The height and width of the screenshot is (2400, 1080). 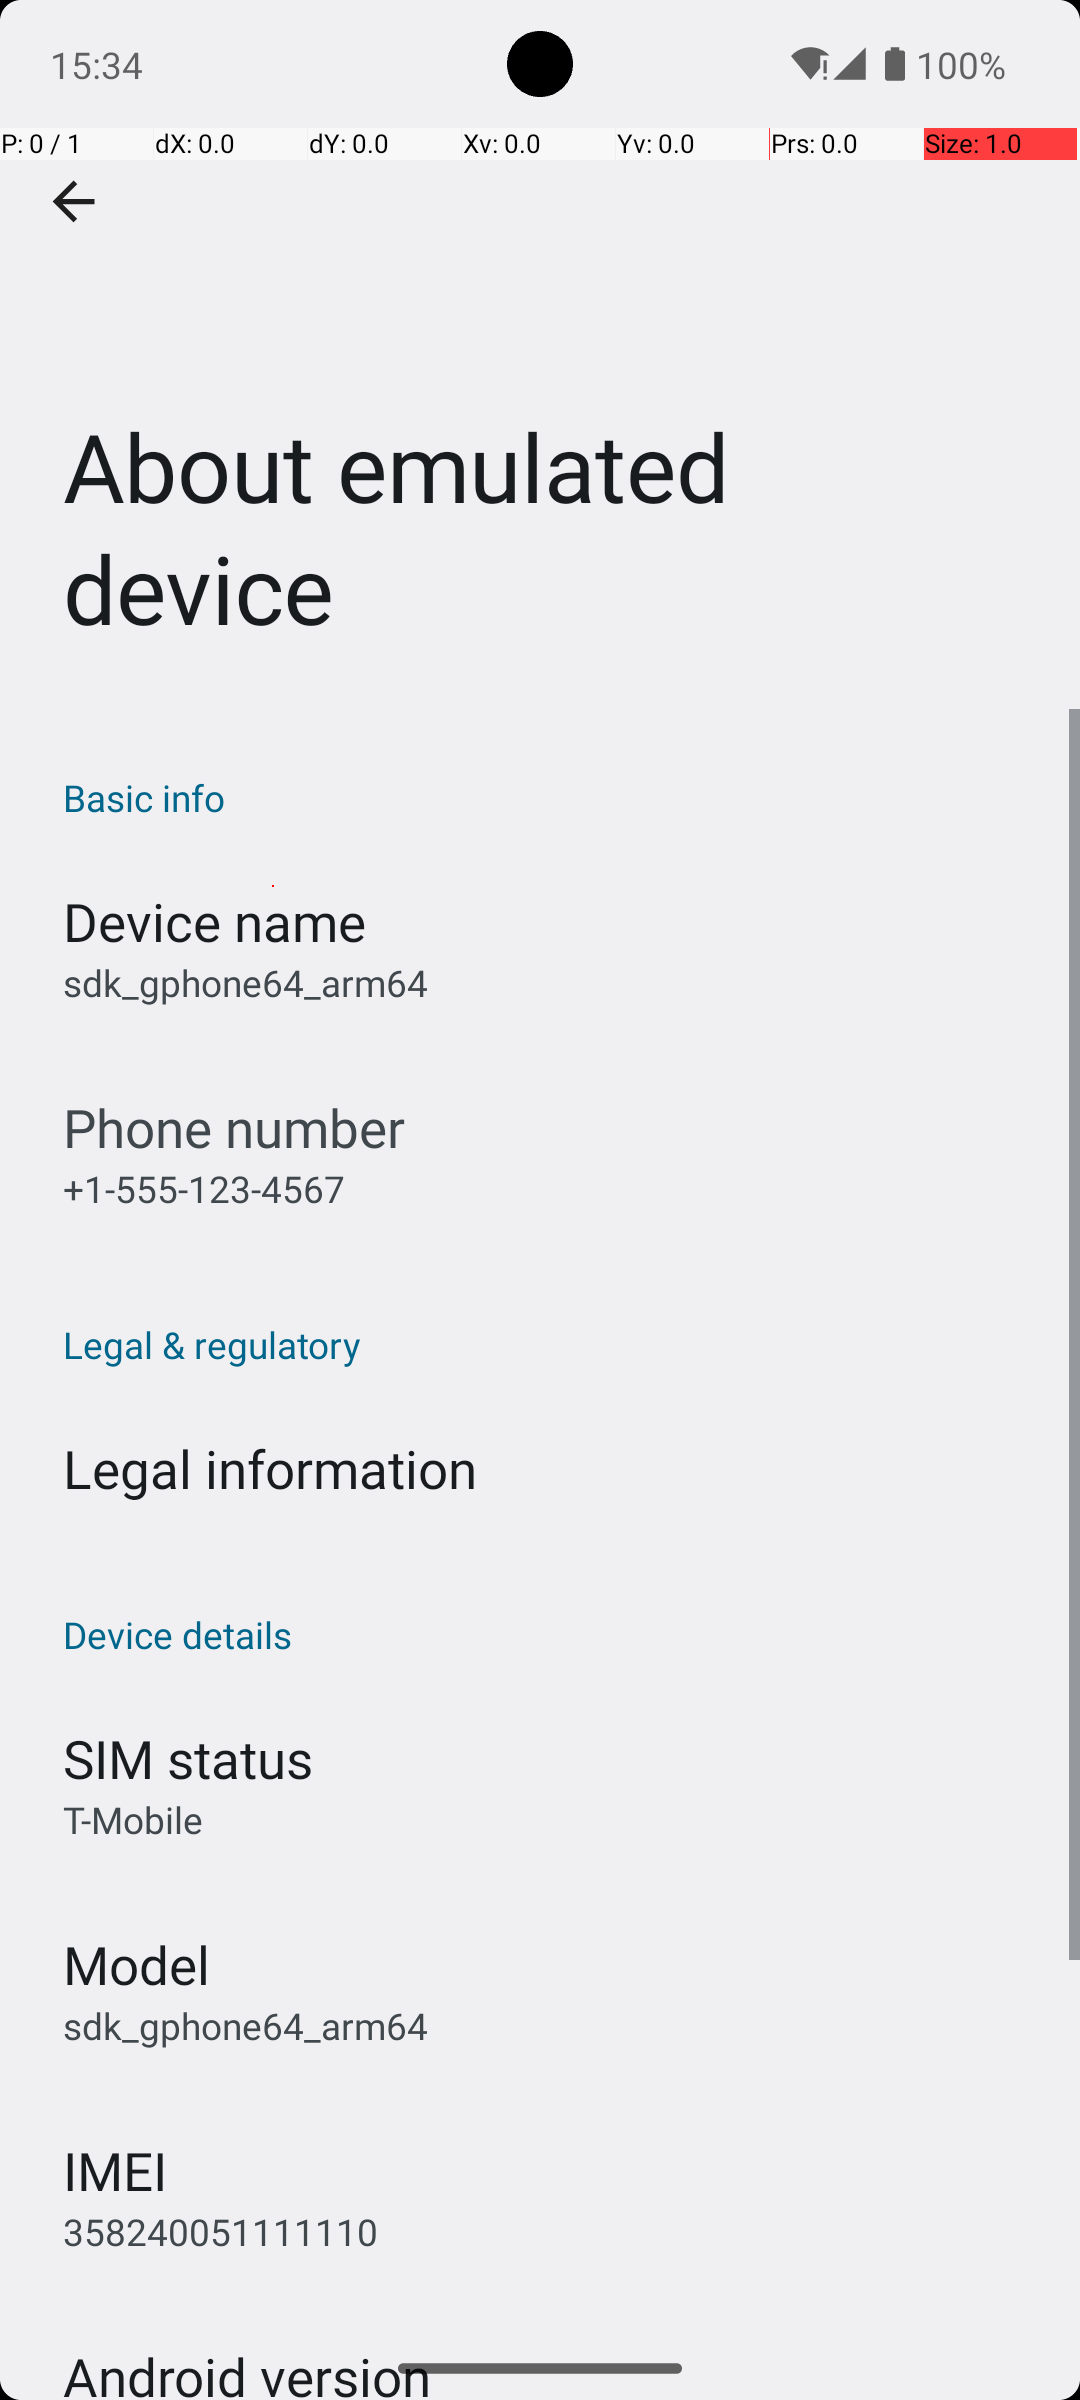 What do you see at coordinates (204, 1188) in the screenshot?
I see `+1-555-123-4567` at bounding box center [204, 1188].